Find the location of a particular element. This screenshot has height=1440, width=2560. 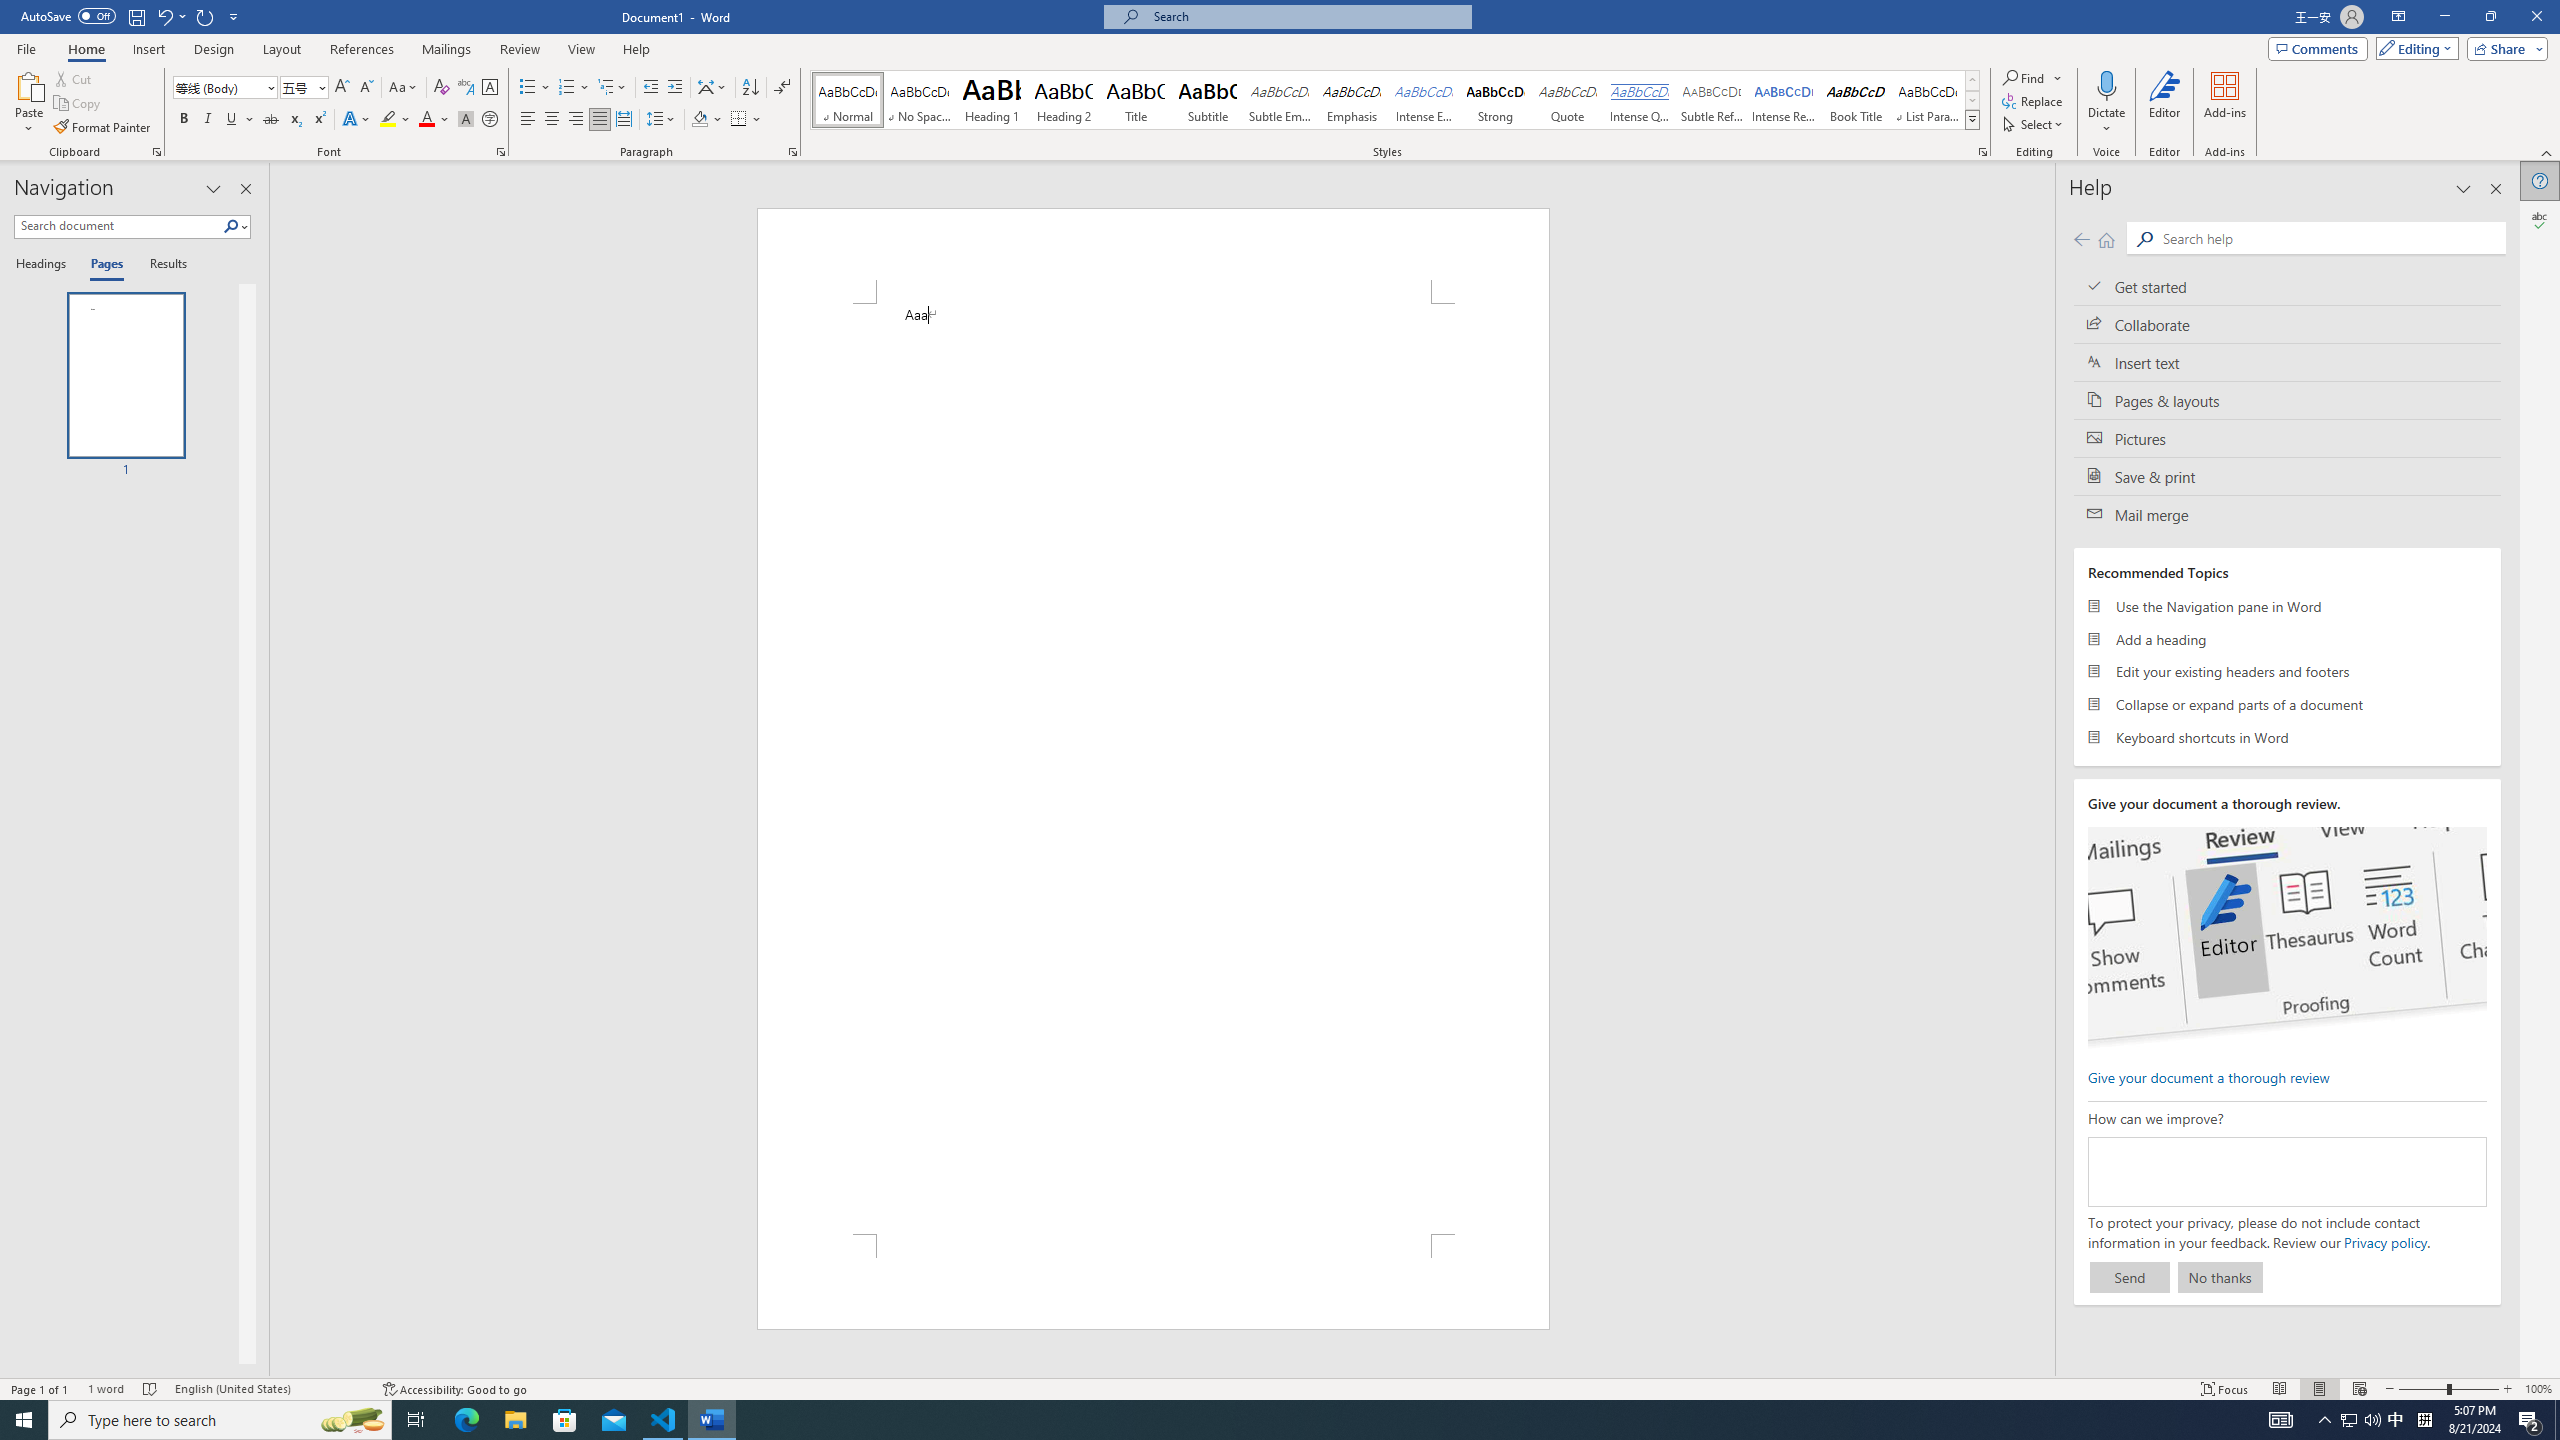

Web Layout is located at coordinates (2360, 1389).